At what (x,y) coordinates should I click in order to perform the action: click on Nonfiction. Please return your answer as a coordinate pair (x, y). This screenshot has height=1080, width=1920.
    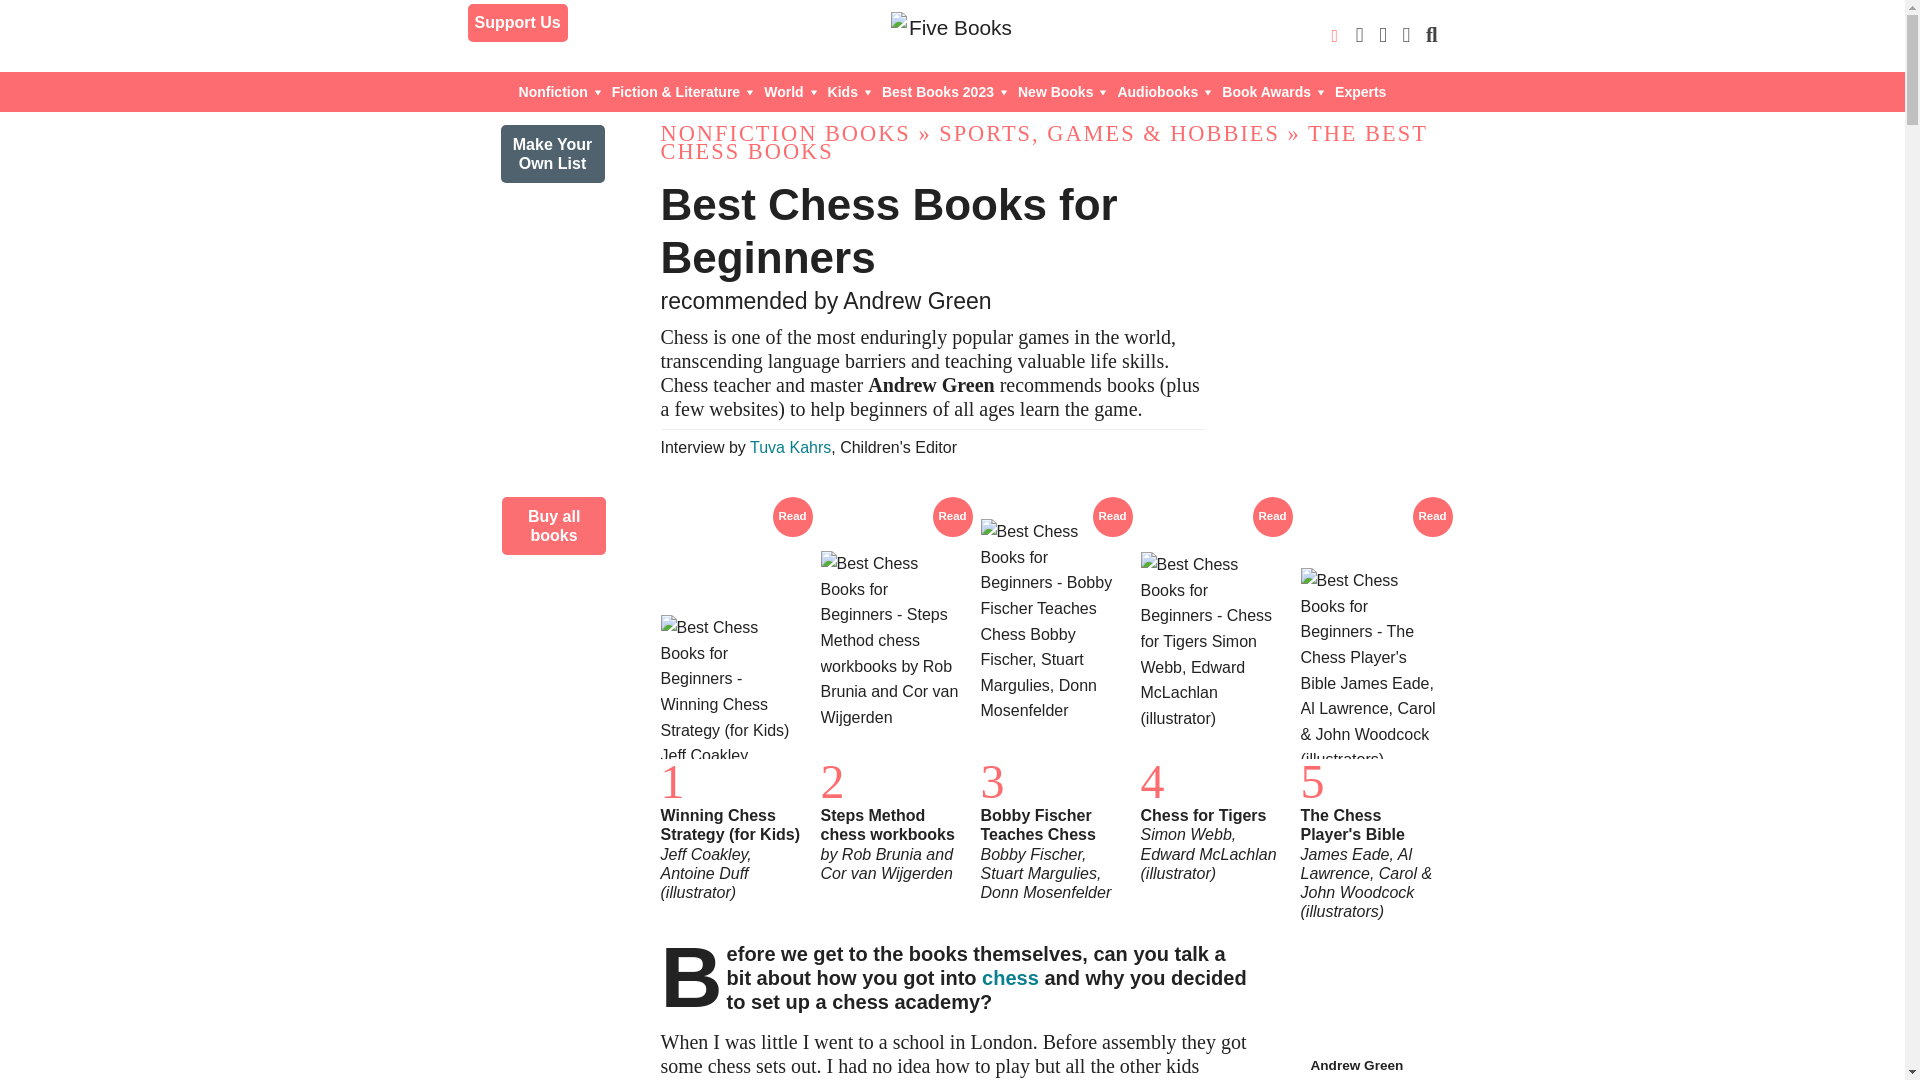
    Looking at the image, I should click on (560, 92).